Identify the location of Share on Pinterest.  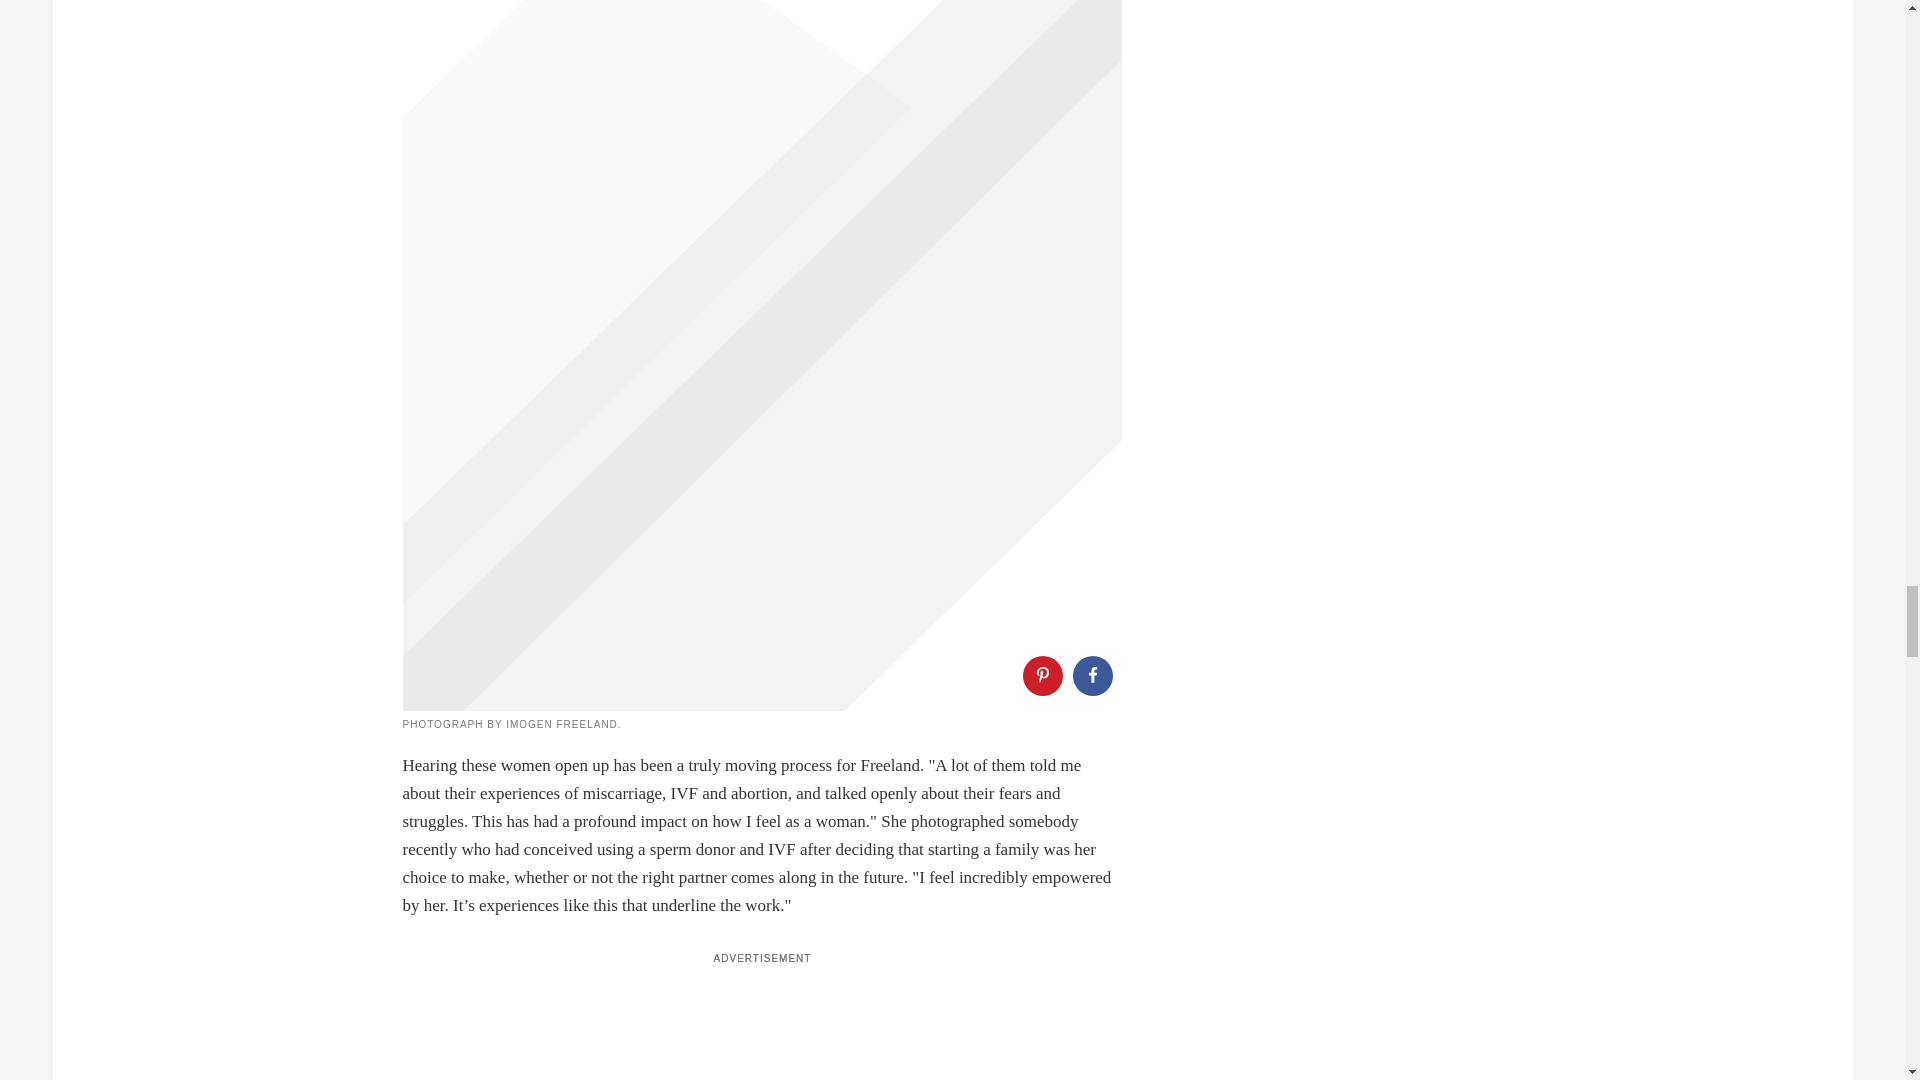
(1041, 675).